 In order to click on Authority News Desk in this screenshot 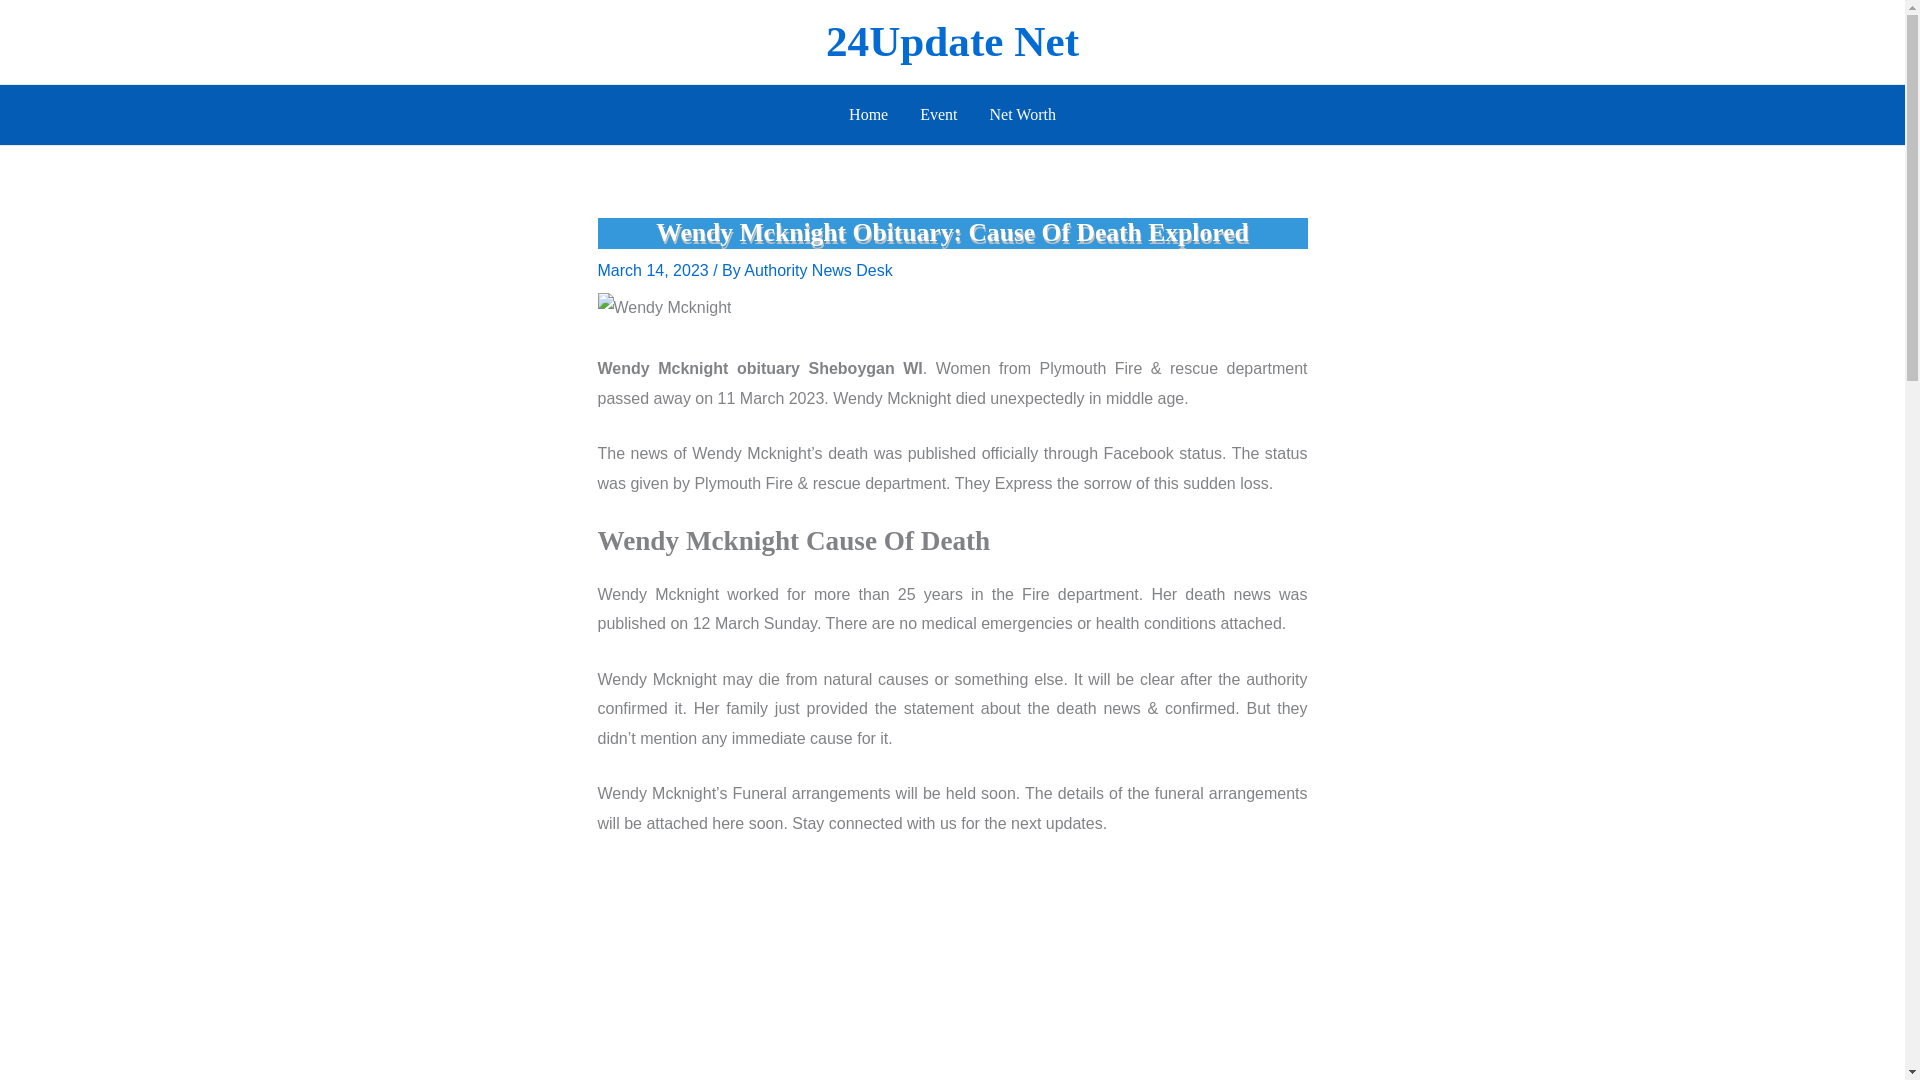, I will do `click(818, 270)`.